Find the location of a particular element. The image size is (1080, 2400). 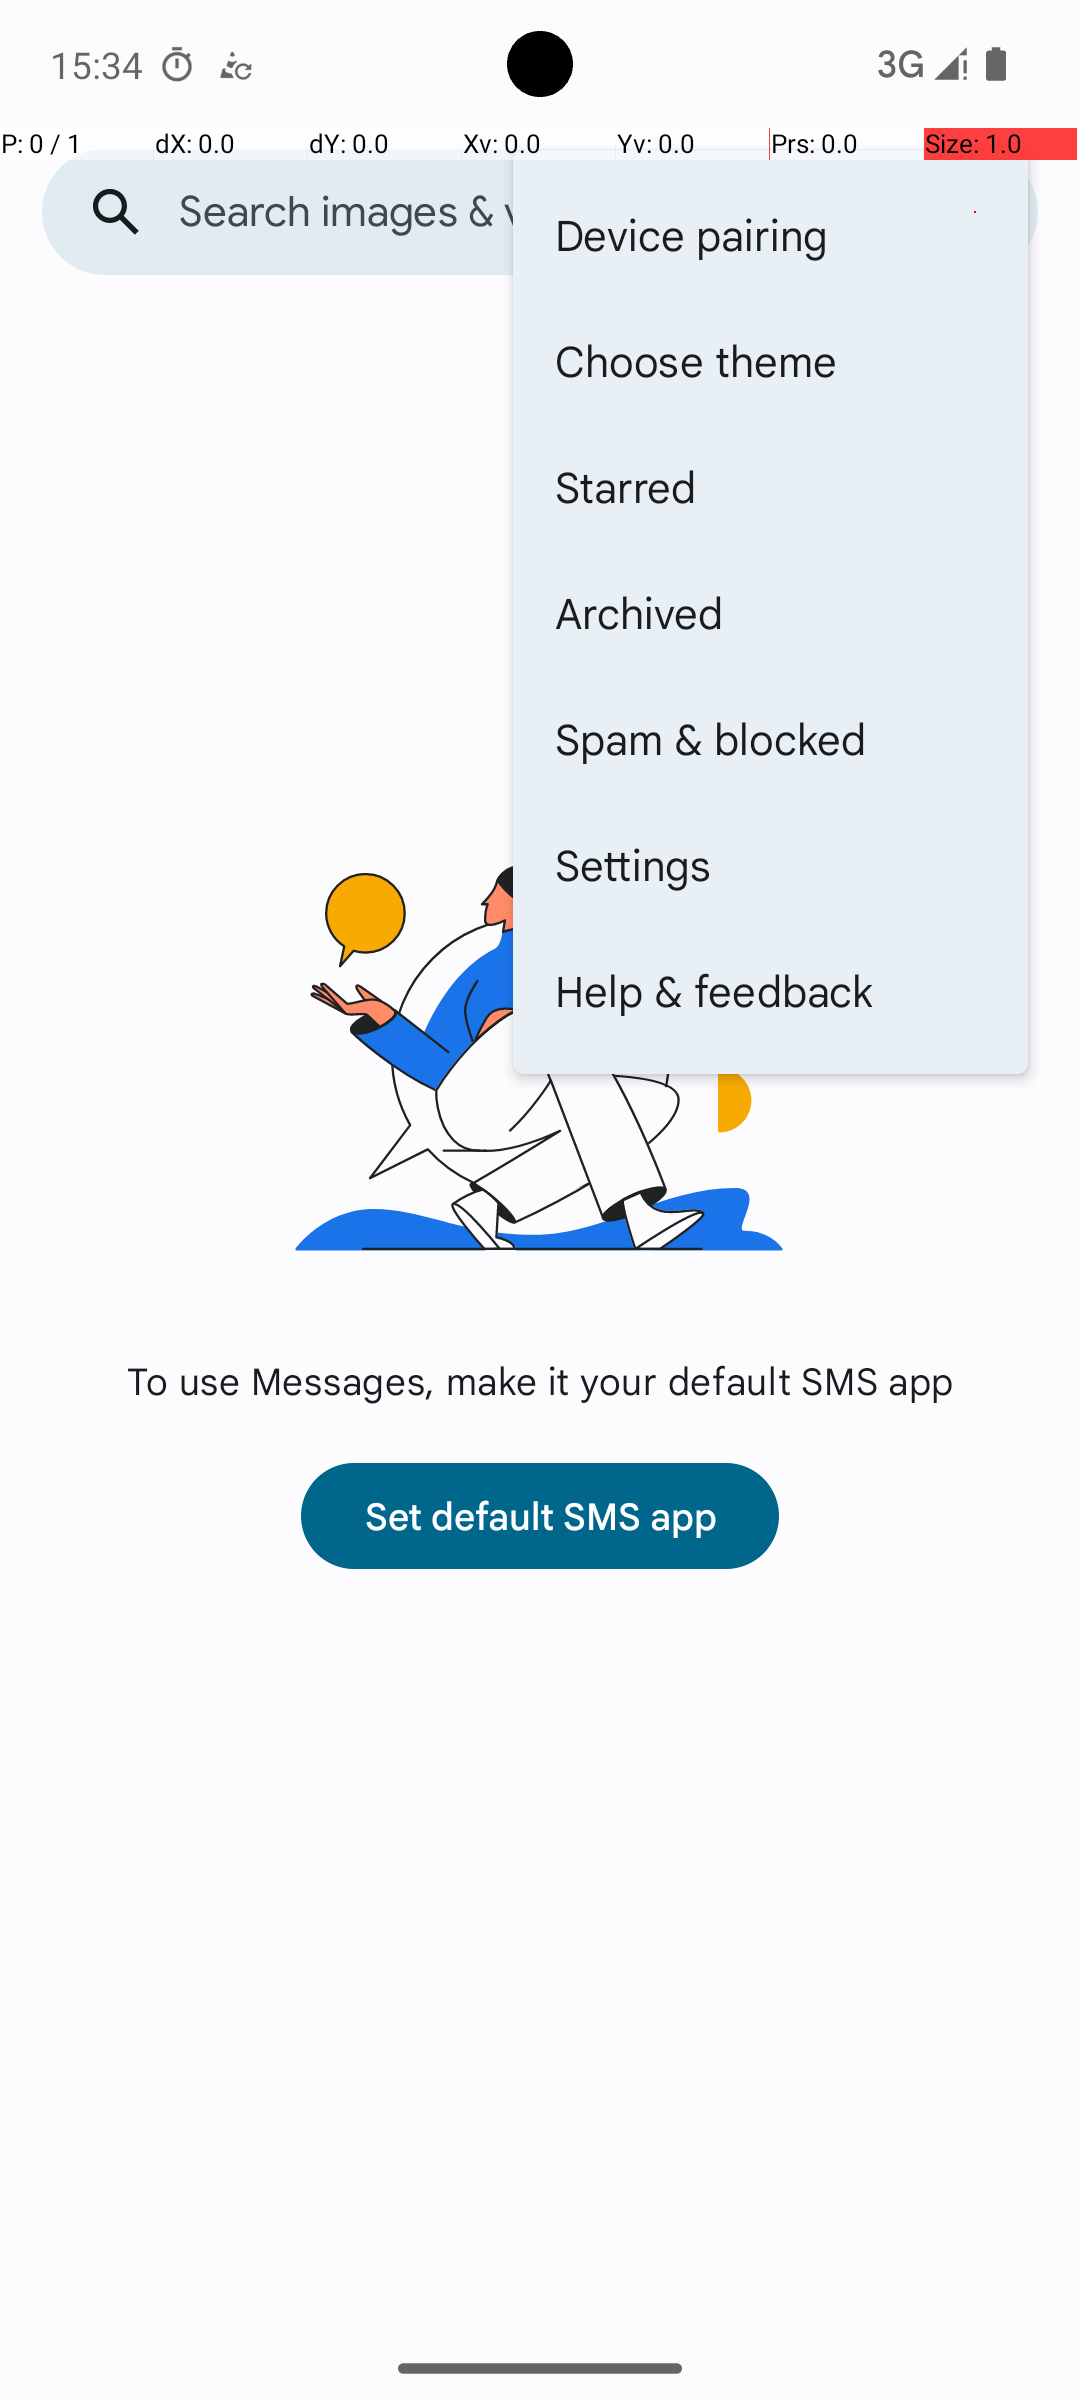

Spam & blocked is located at coordinates (770, 738).